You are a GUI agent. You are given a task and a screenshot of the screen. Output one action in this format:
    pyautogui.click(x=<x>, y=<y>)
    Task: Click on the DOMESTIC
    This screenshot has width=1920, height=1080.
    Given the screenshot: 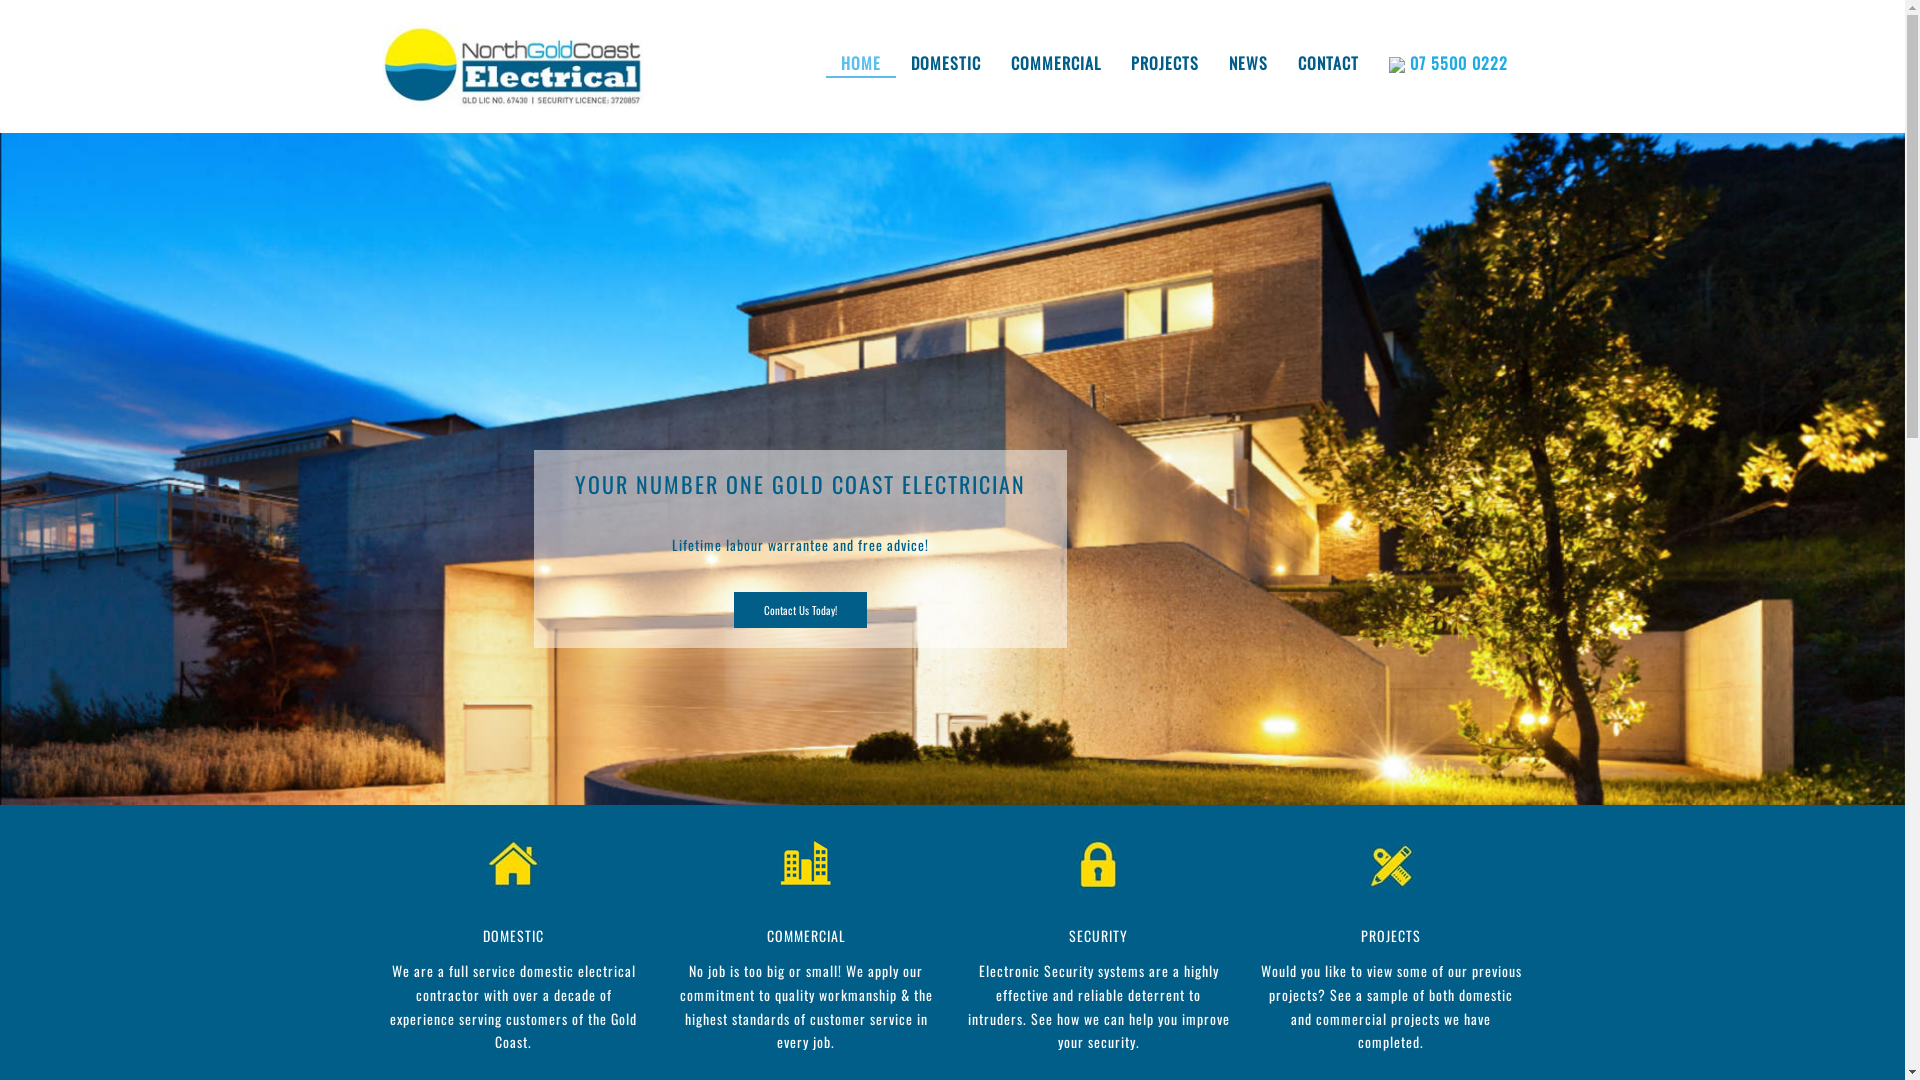 What is the action you would take?
    pyautogui.click(x=514, y=936)
    